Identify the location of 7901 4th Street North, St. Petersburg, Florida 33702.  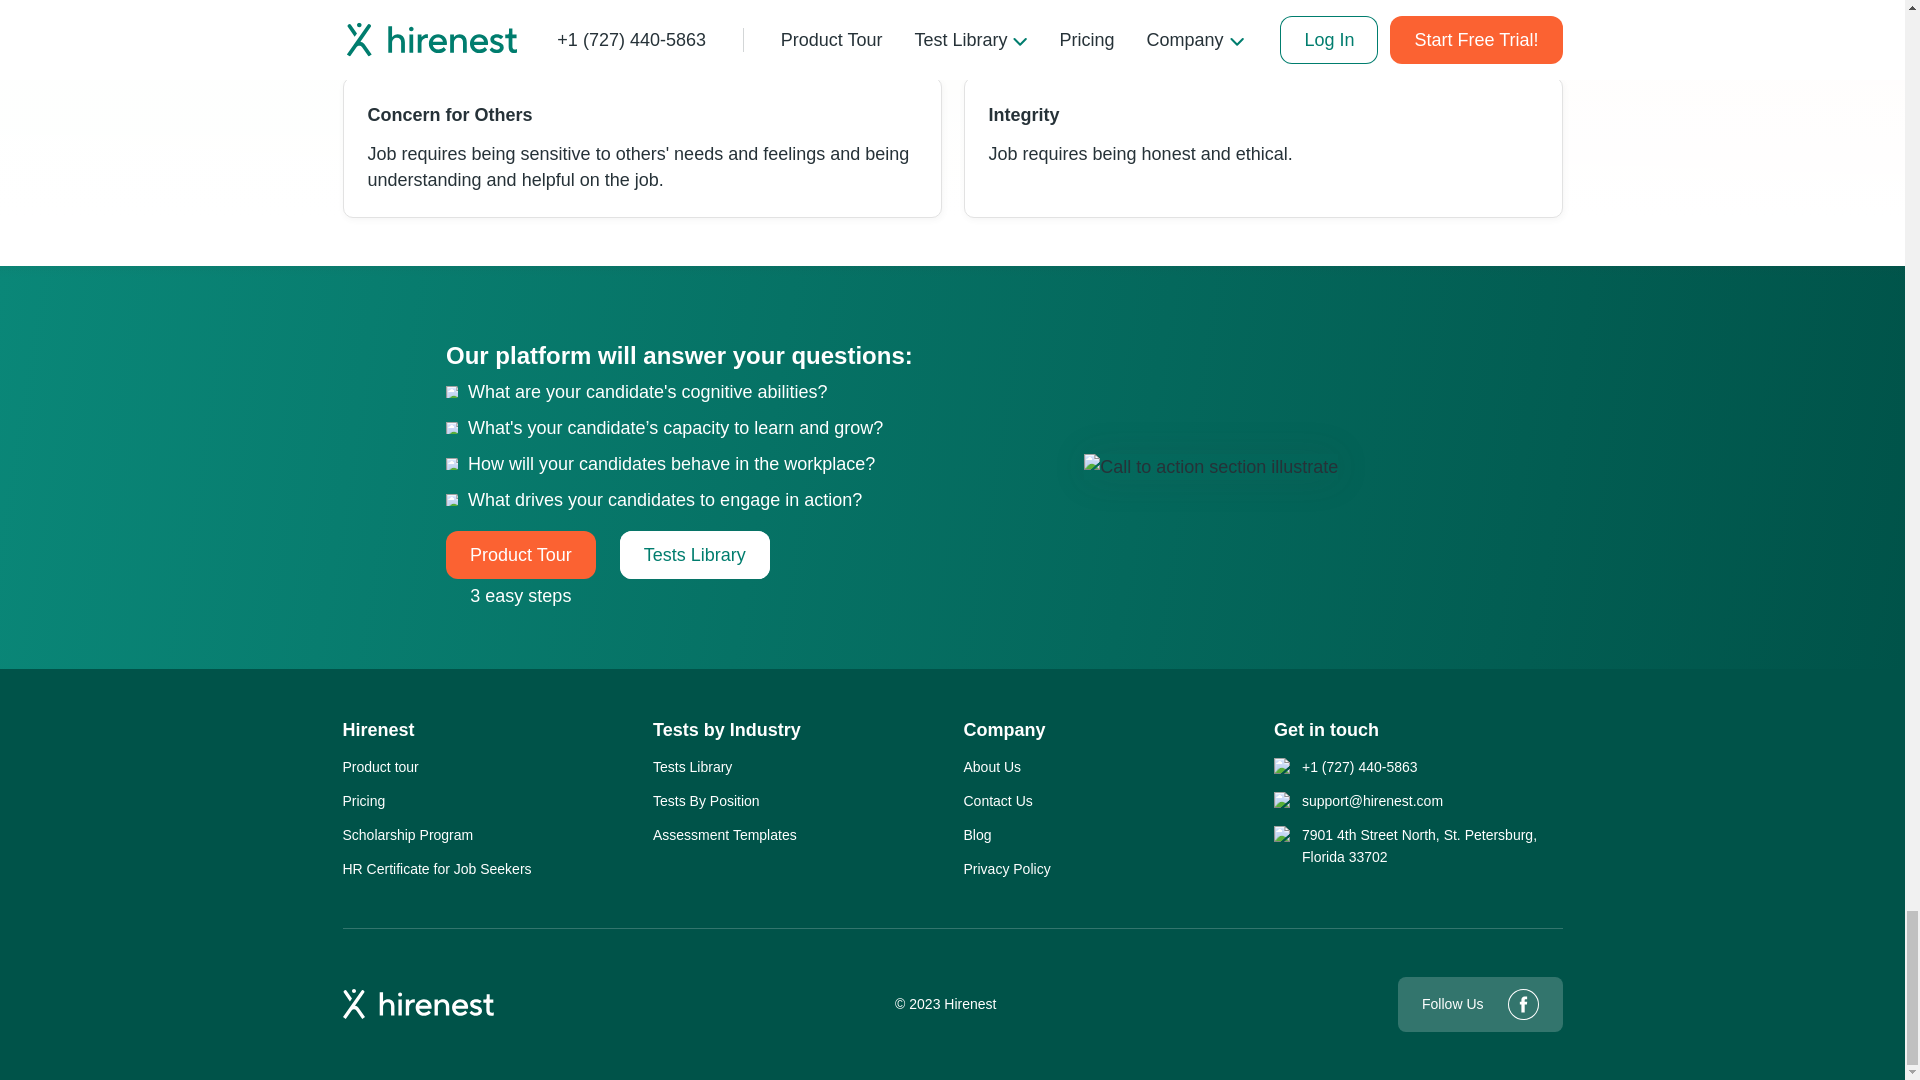
(1432, 846).